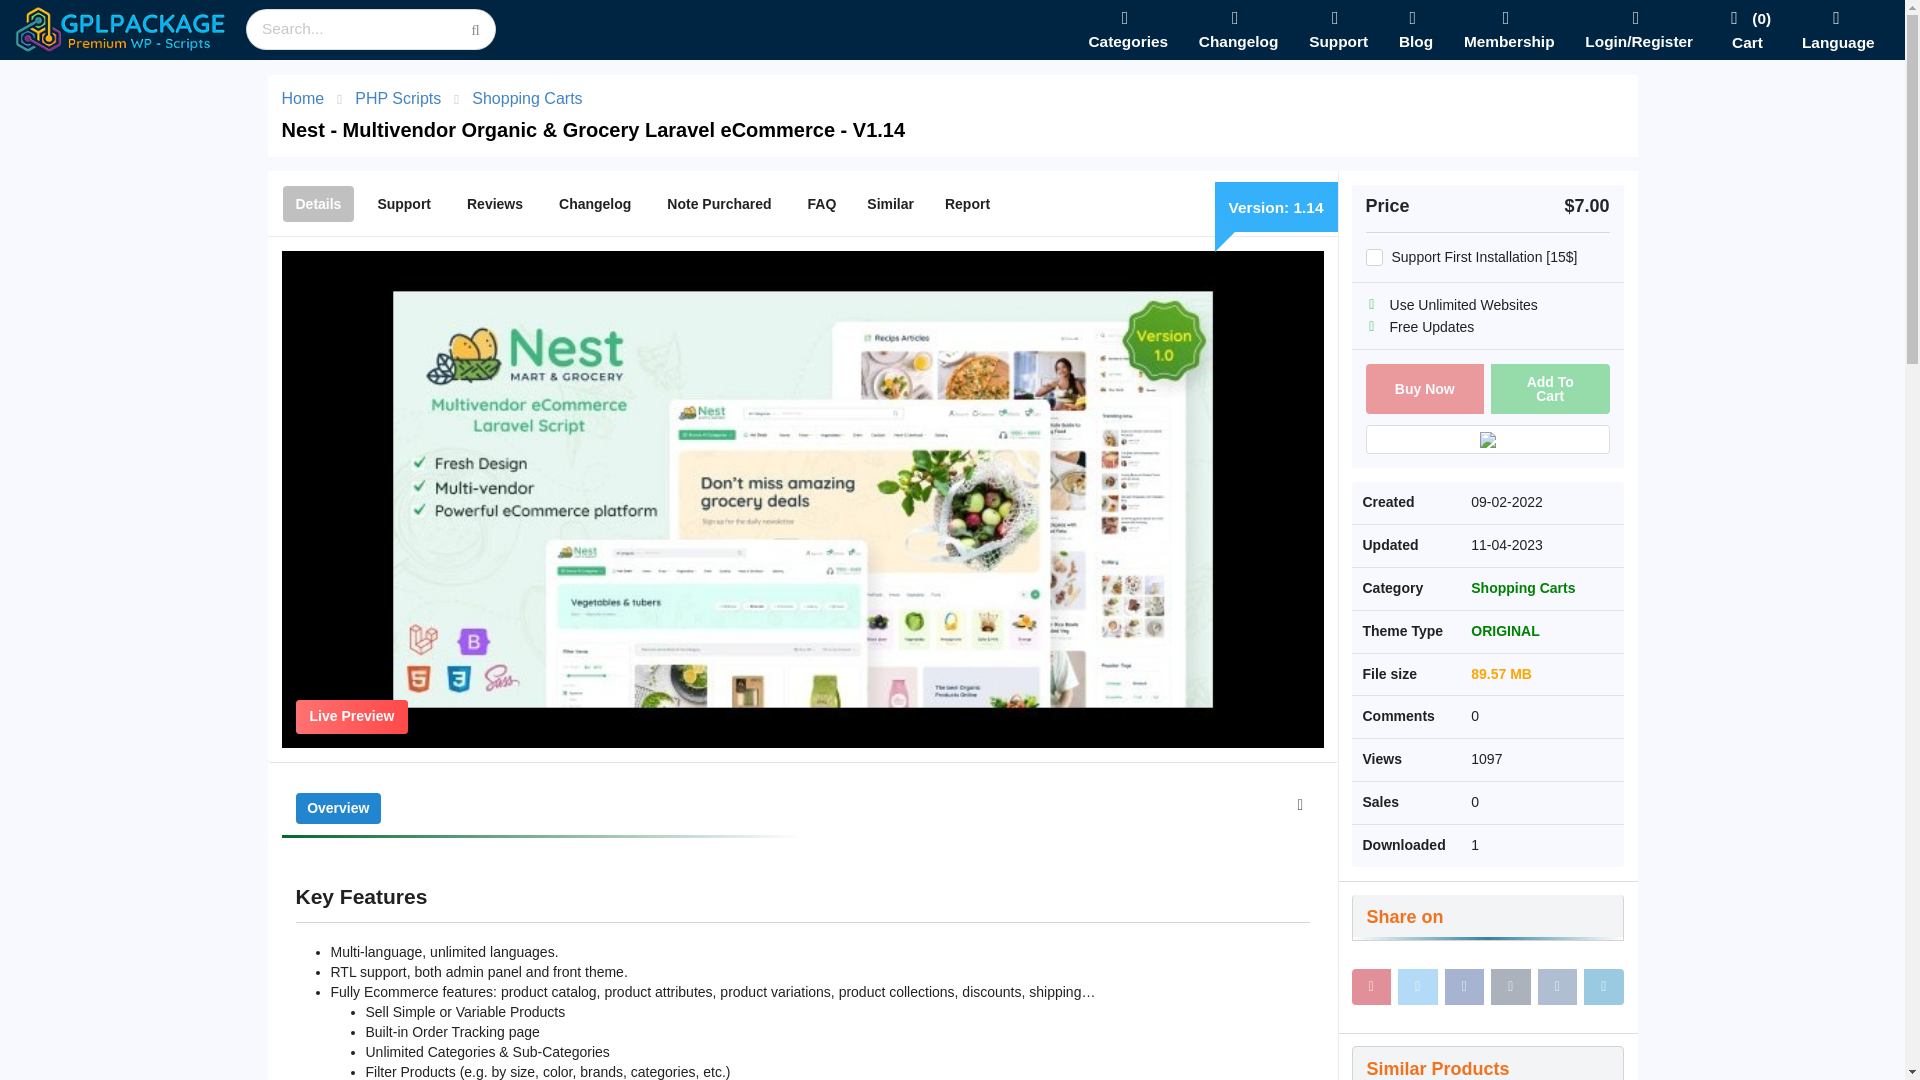 Image resolution: width=1920 pixels, height=1080 pixels. What do you see at coordinates (404, 204) in the screenshot?
I see `Support` at bounding box center [404, 204].